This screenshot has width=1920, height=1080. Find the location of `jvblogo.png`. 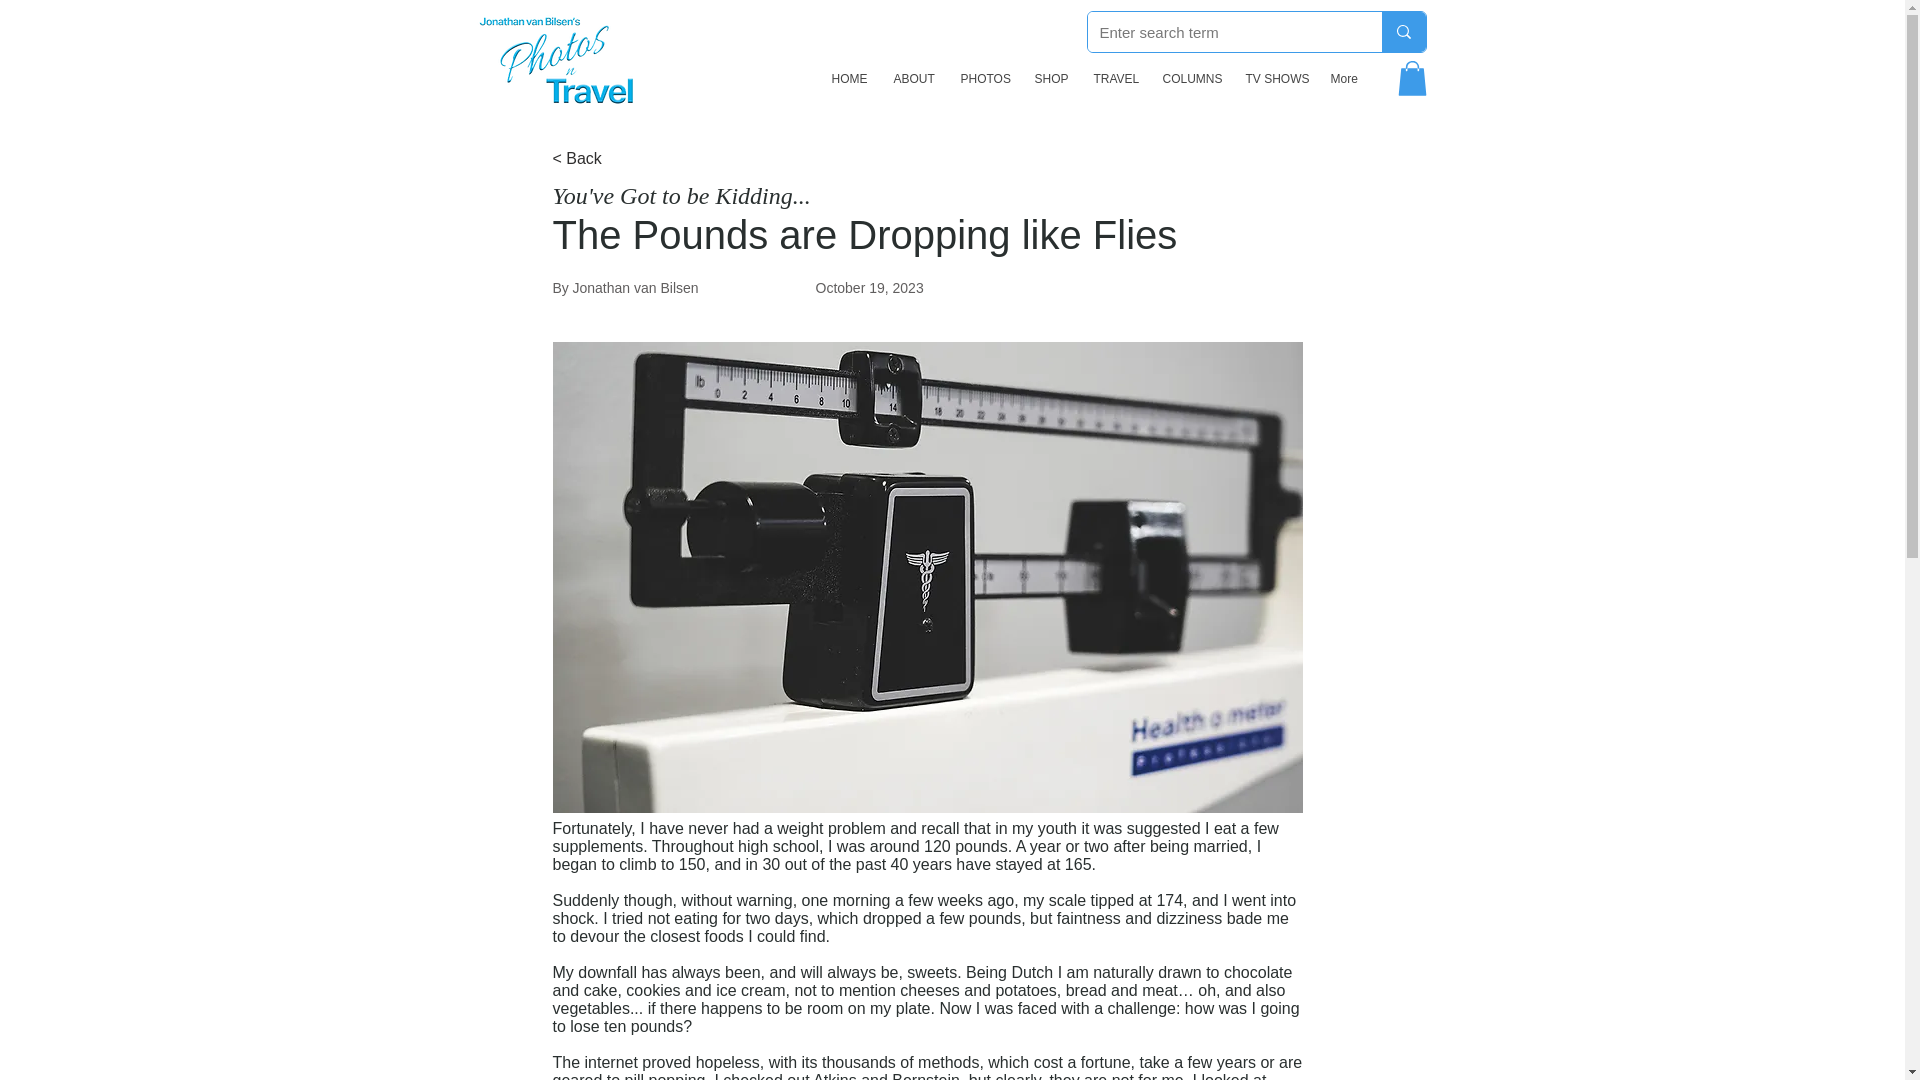

jvblogo.png is located at coordinates (558, 57).